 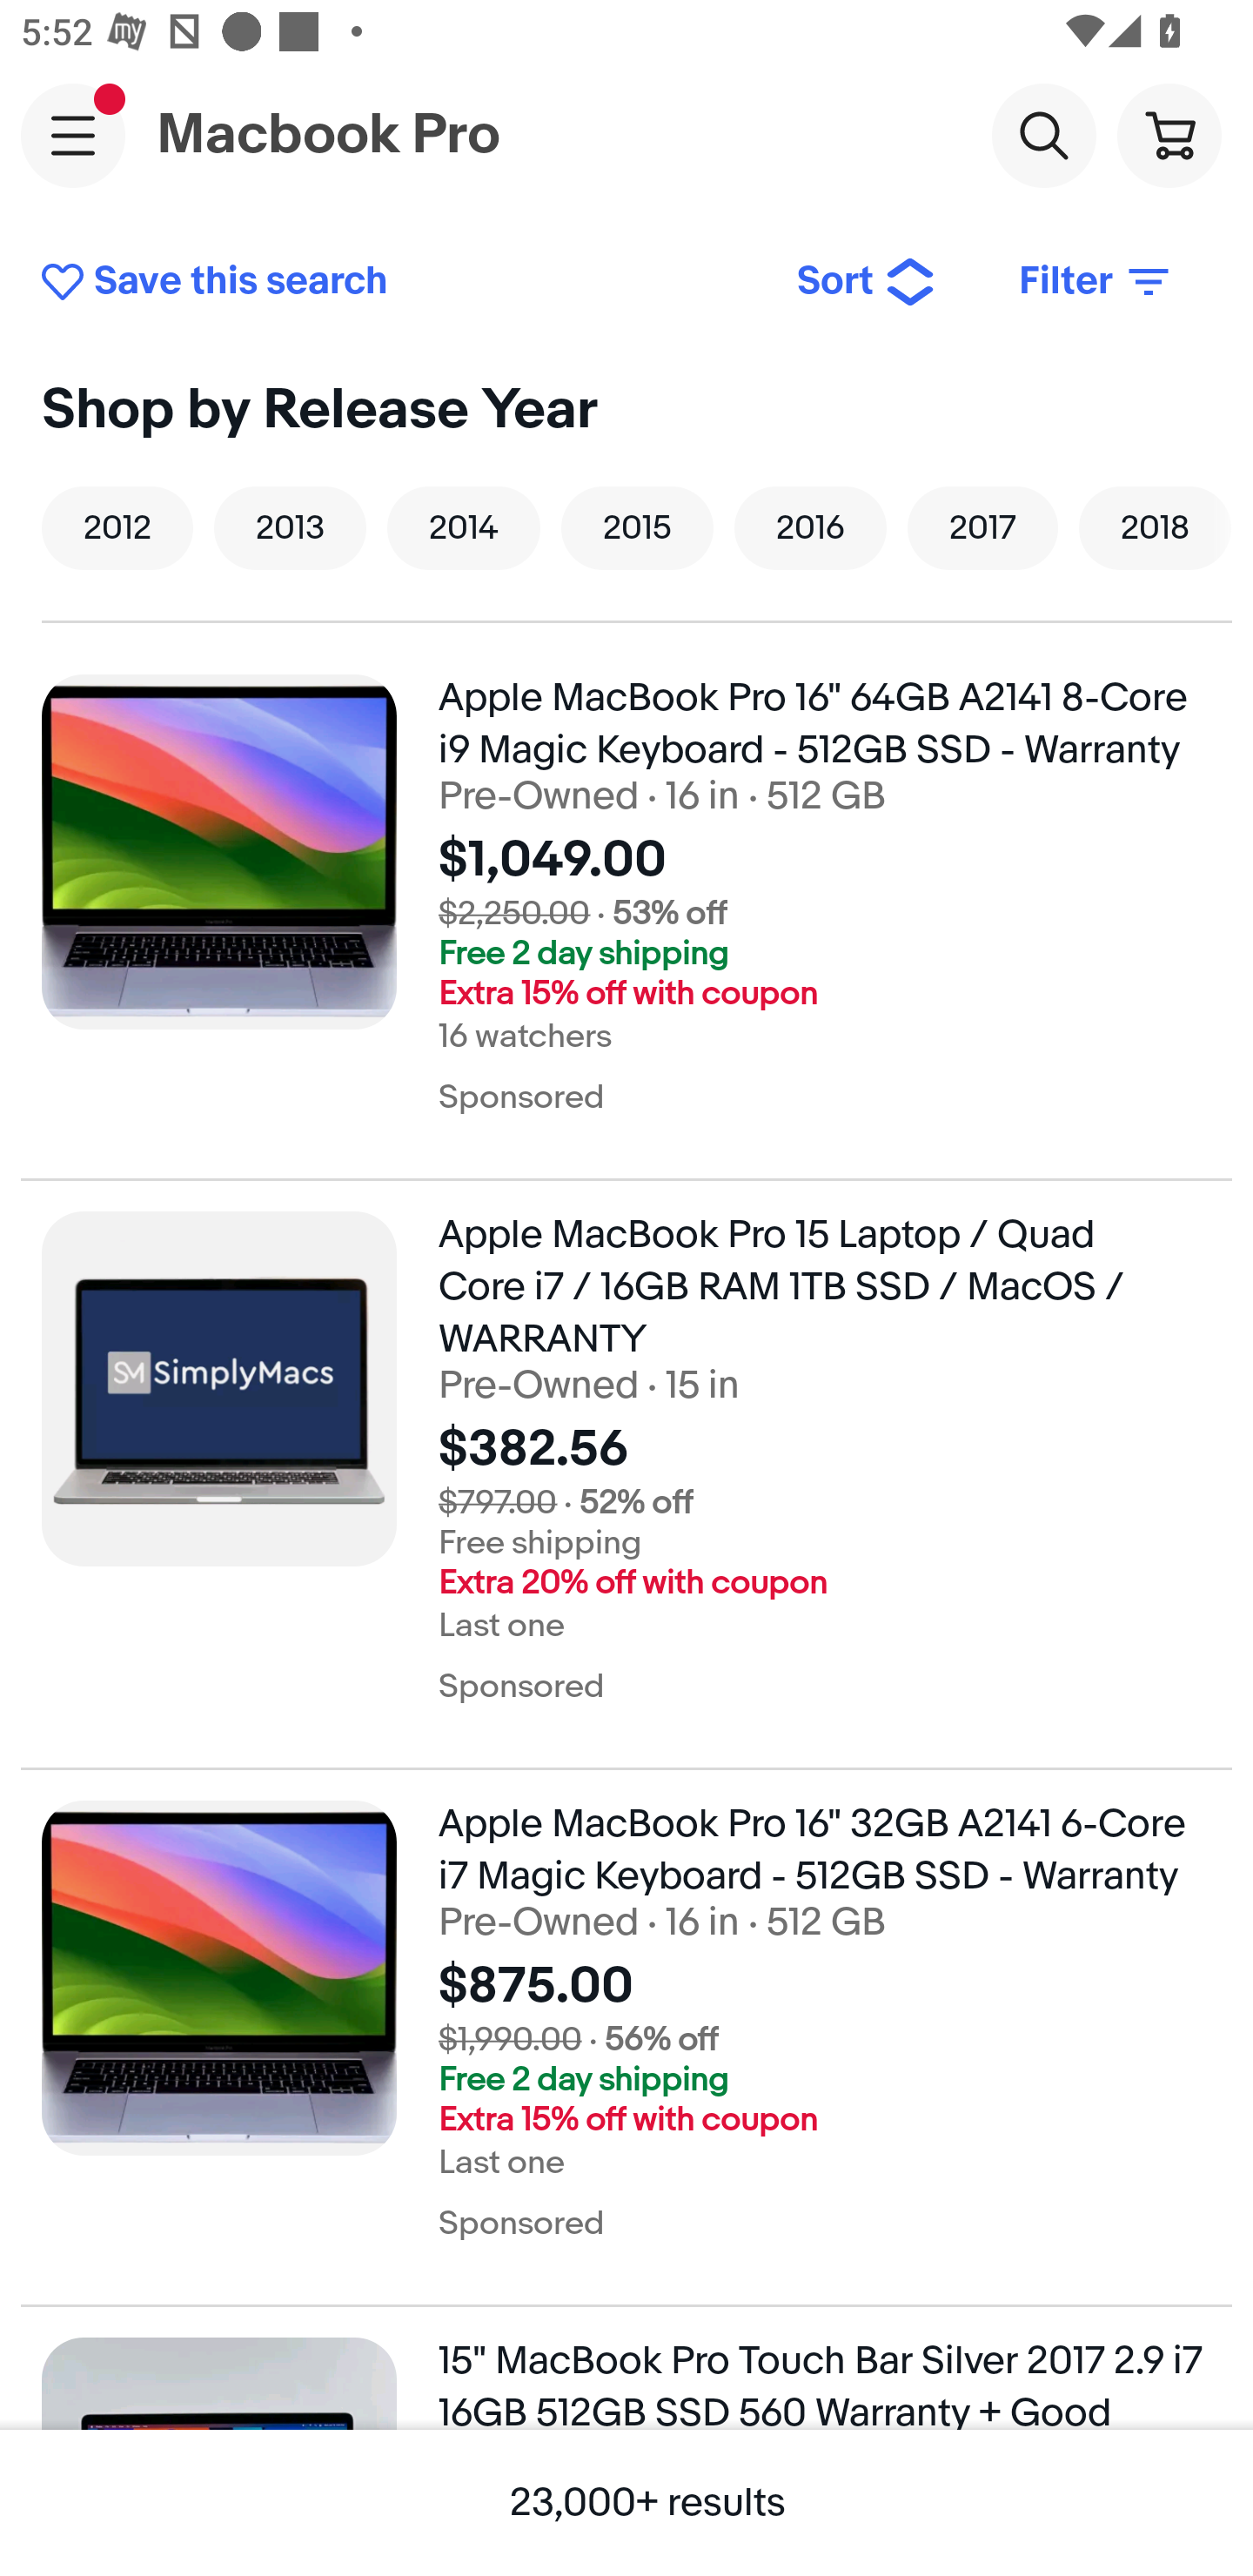 I want to click on 2012 2012, Release Year, so click(x=117, y=527).